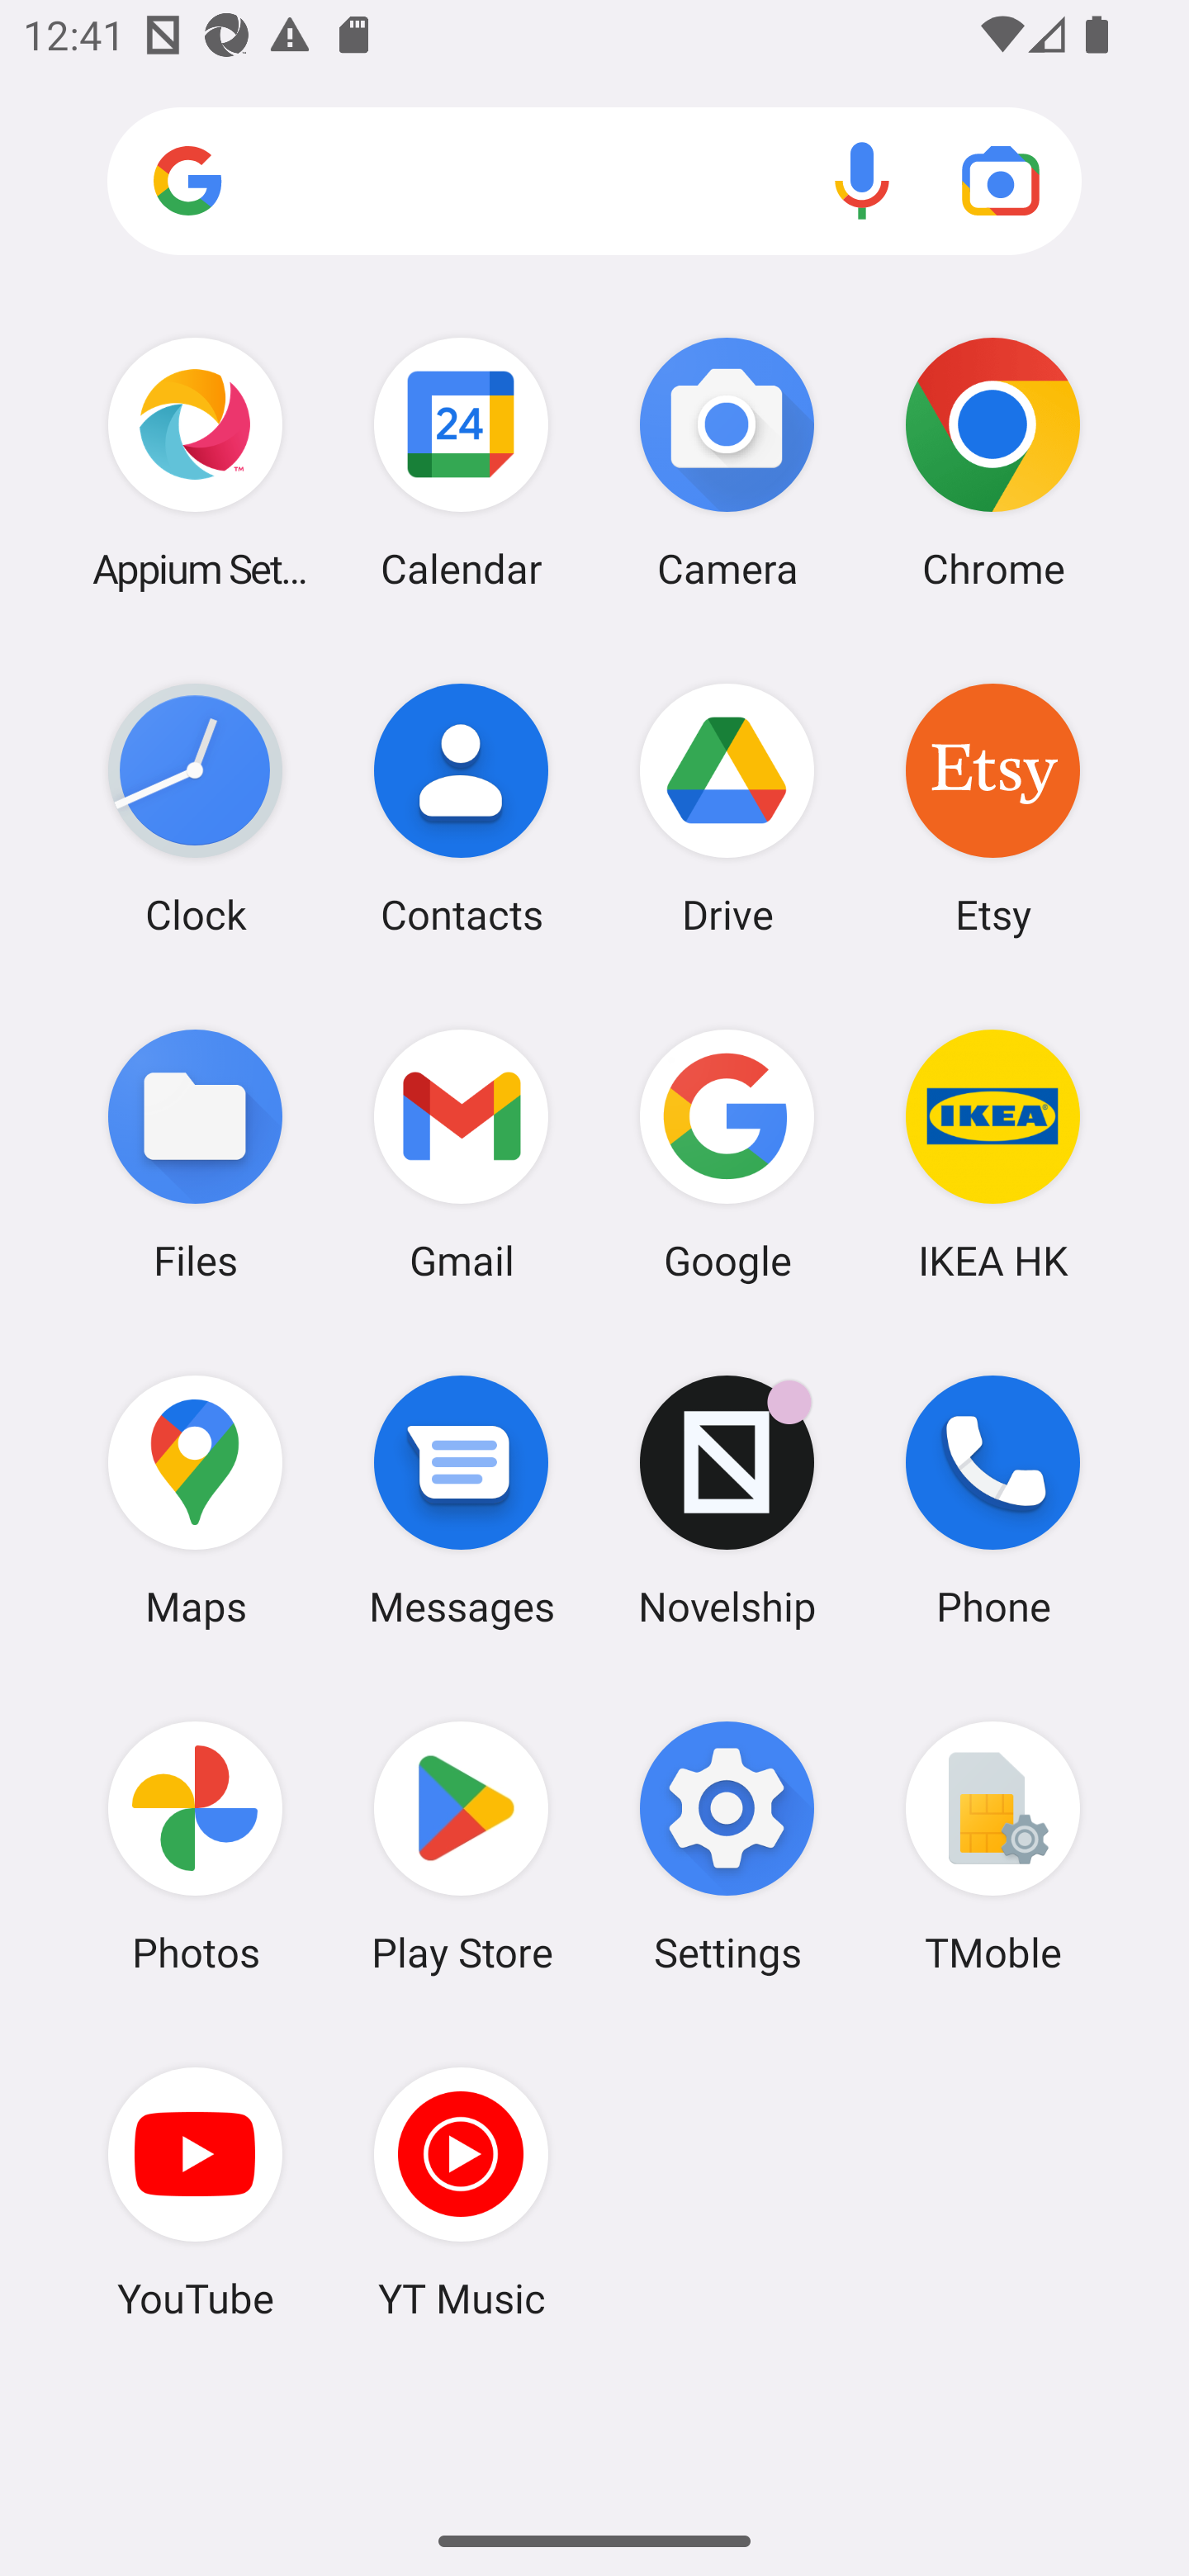  What do you see at coordinates (195, 462) in the screenshot?
I see `Appium Settings` at bounding box center [195, 462].